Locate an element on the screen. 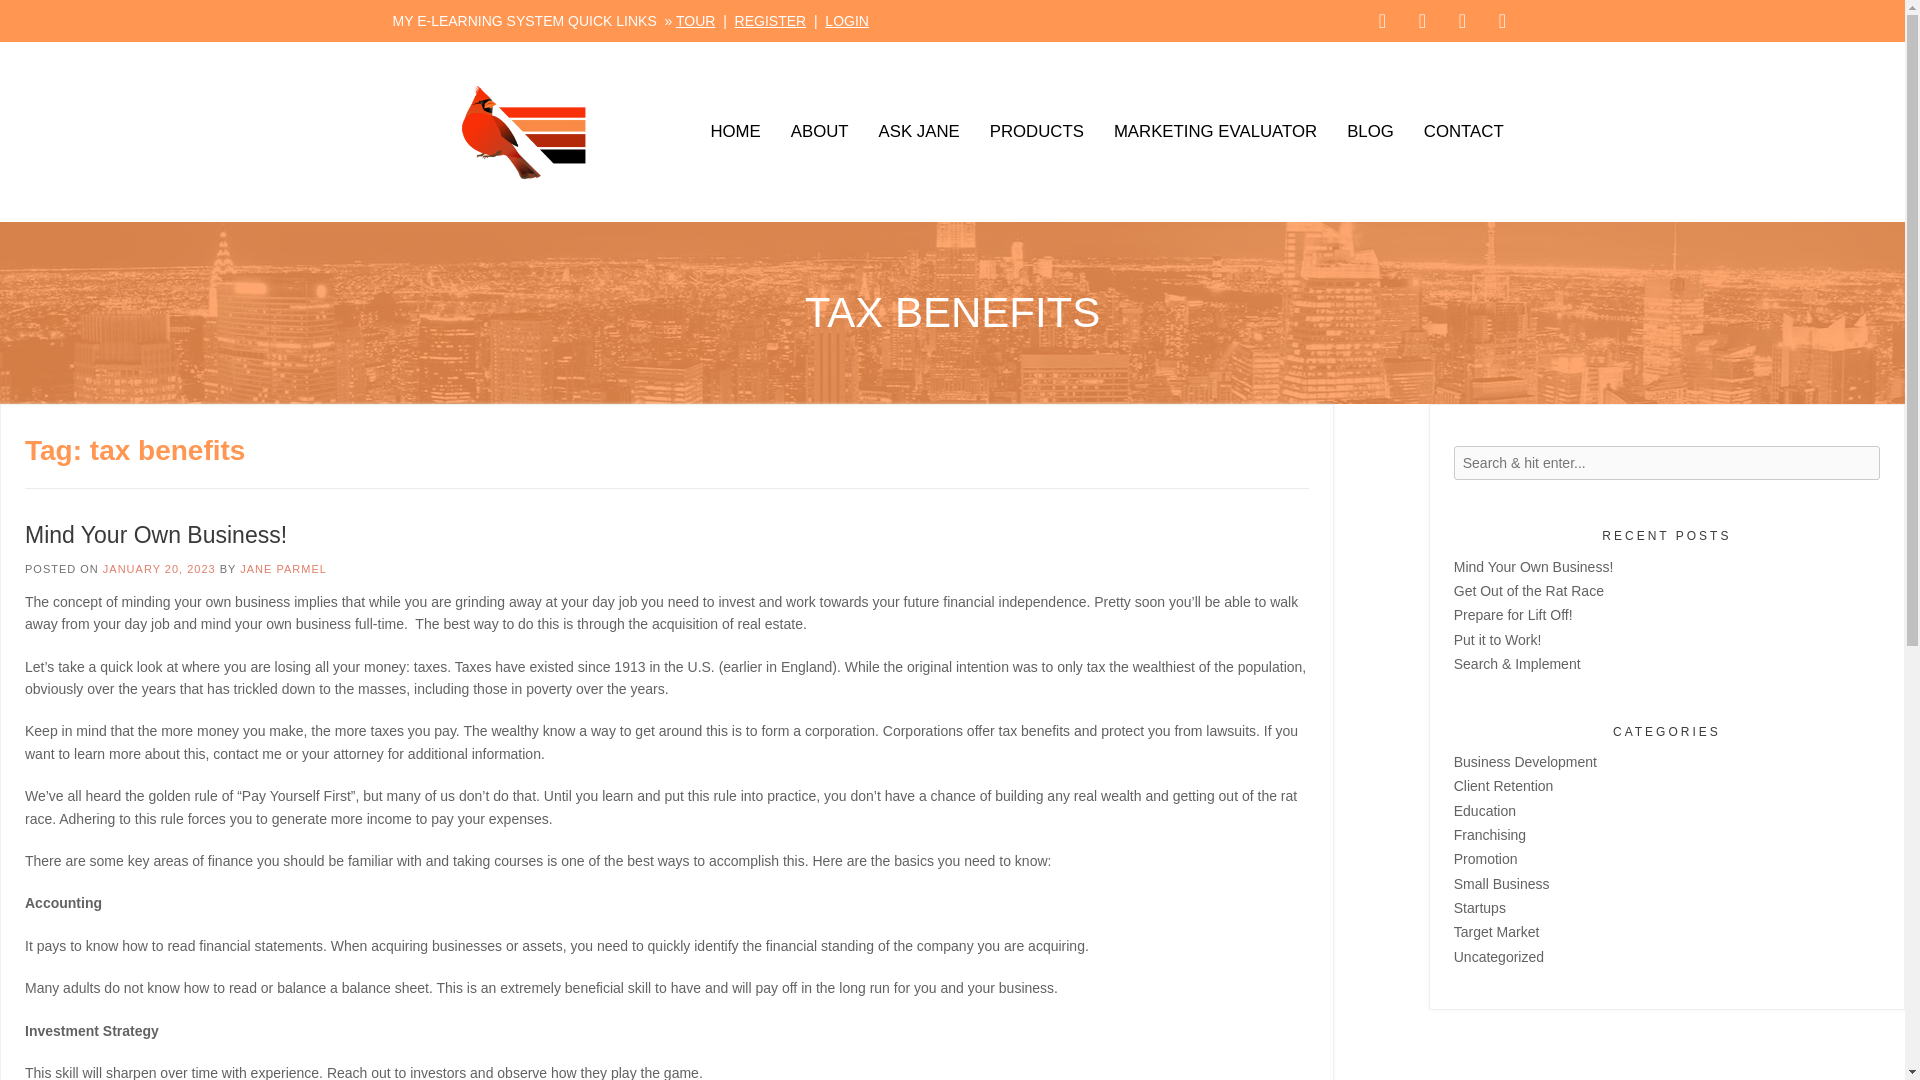  BLOG is located at coordinates (1370, 132).